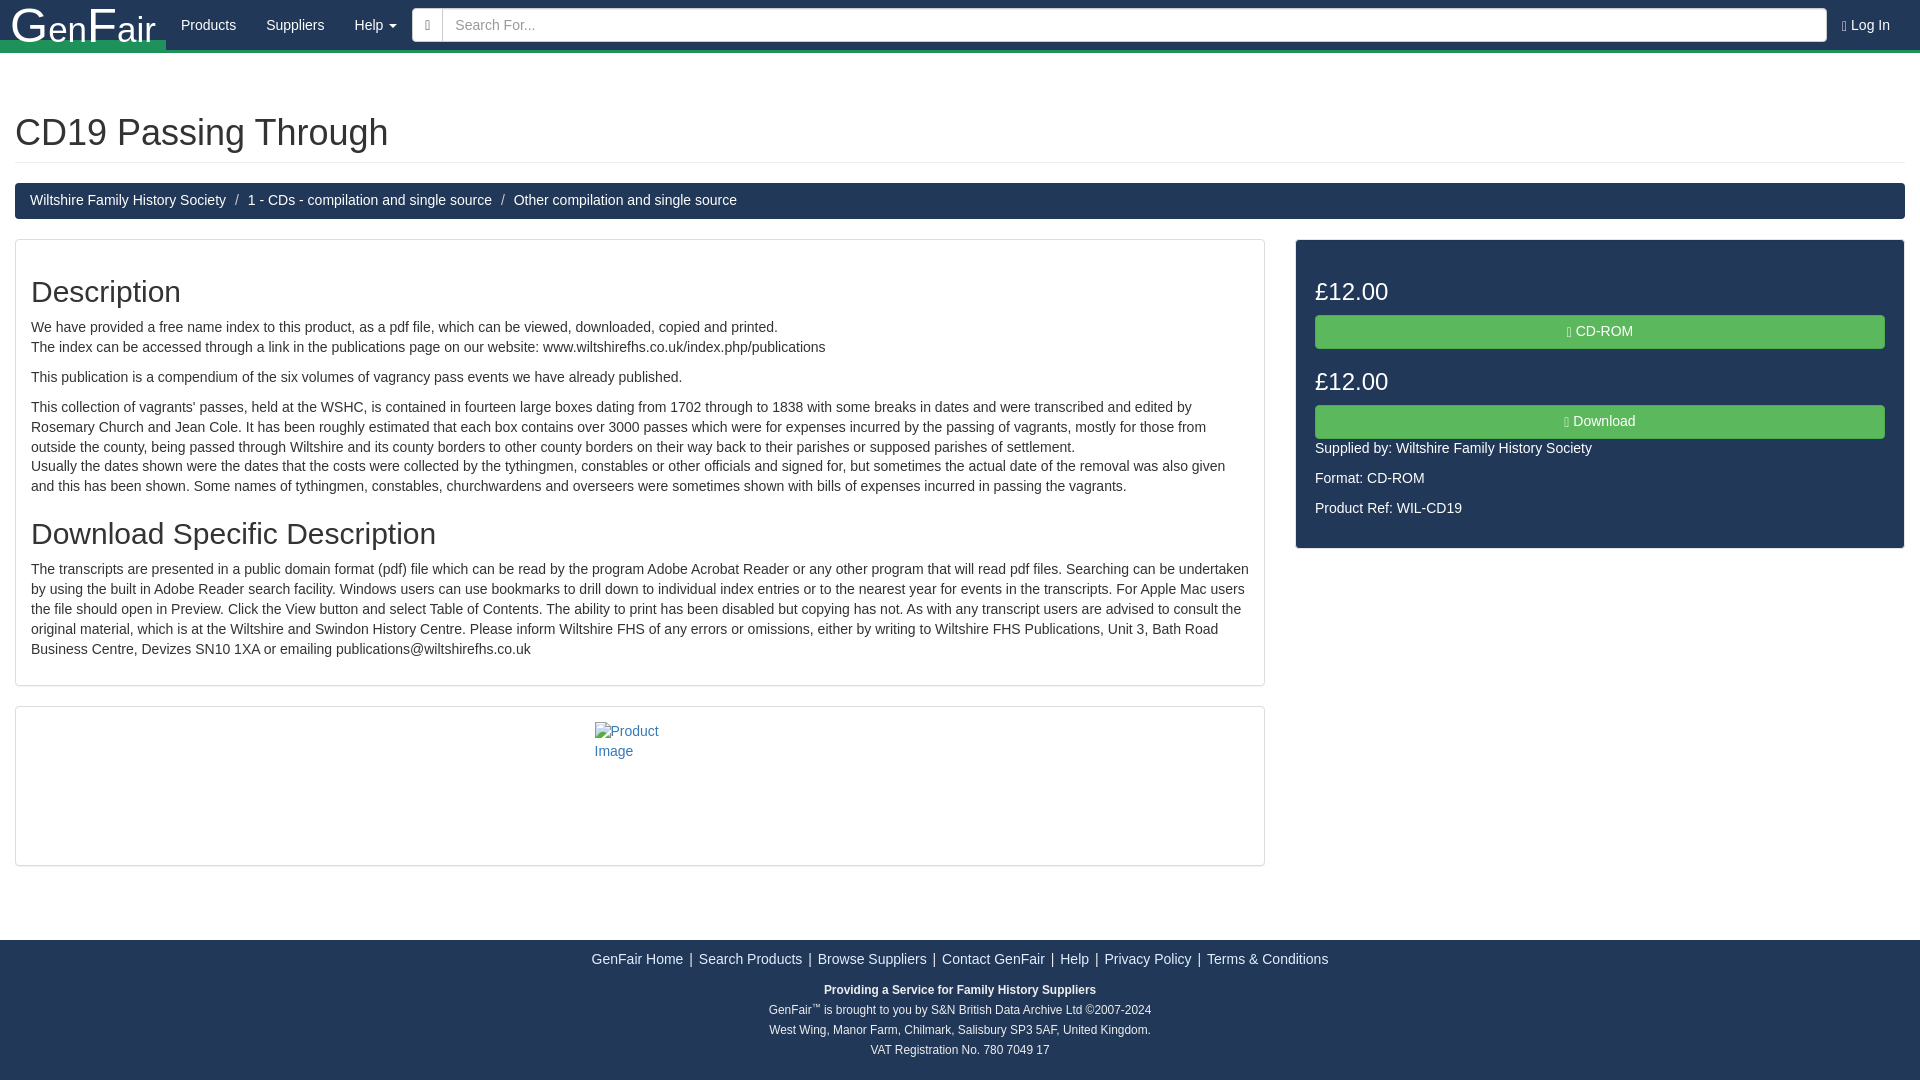 This screenshot has width=1920, height=1080. I want to click on CD-ROM, so click(1600, 332).